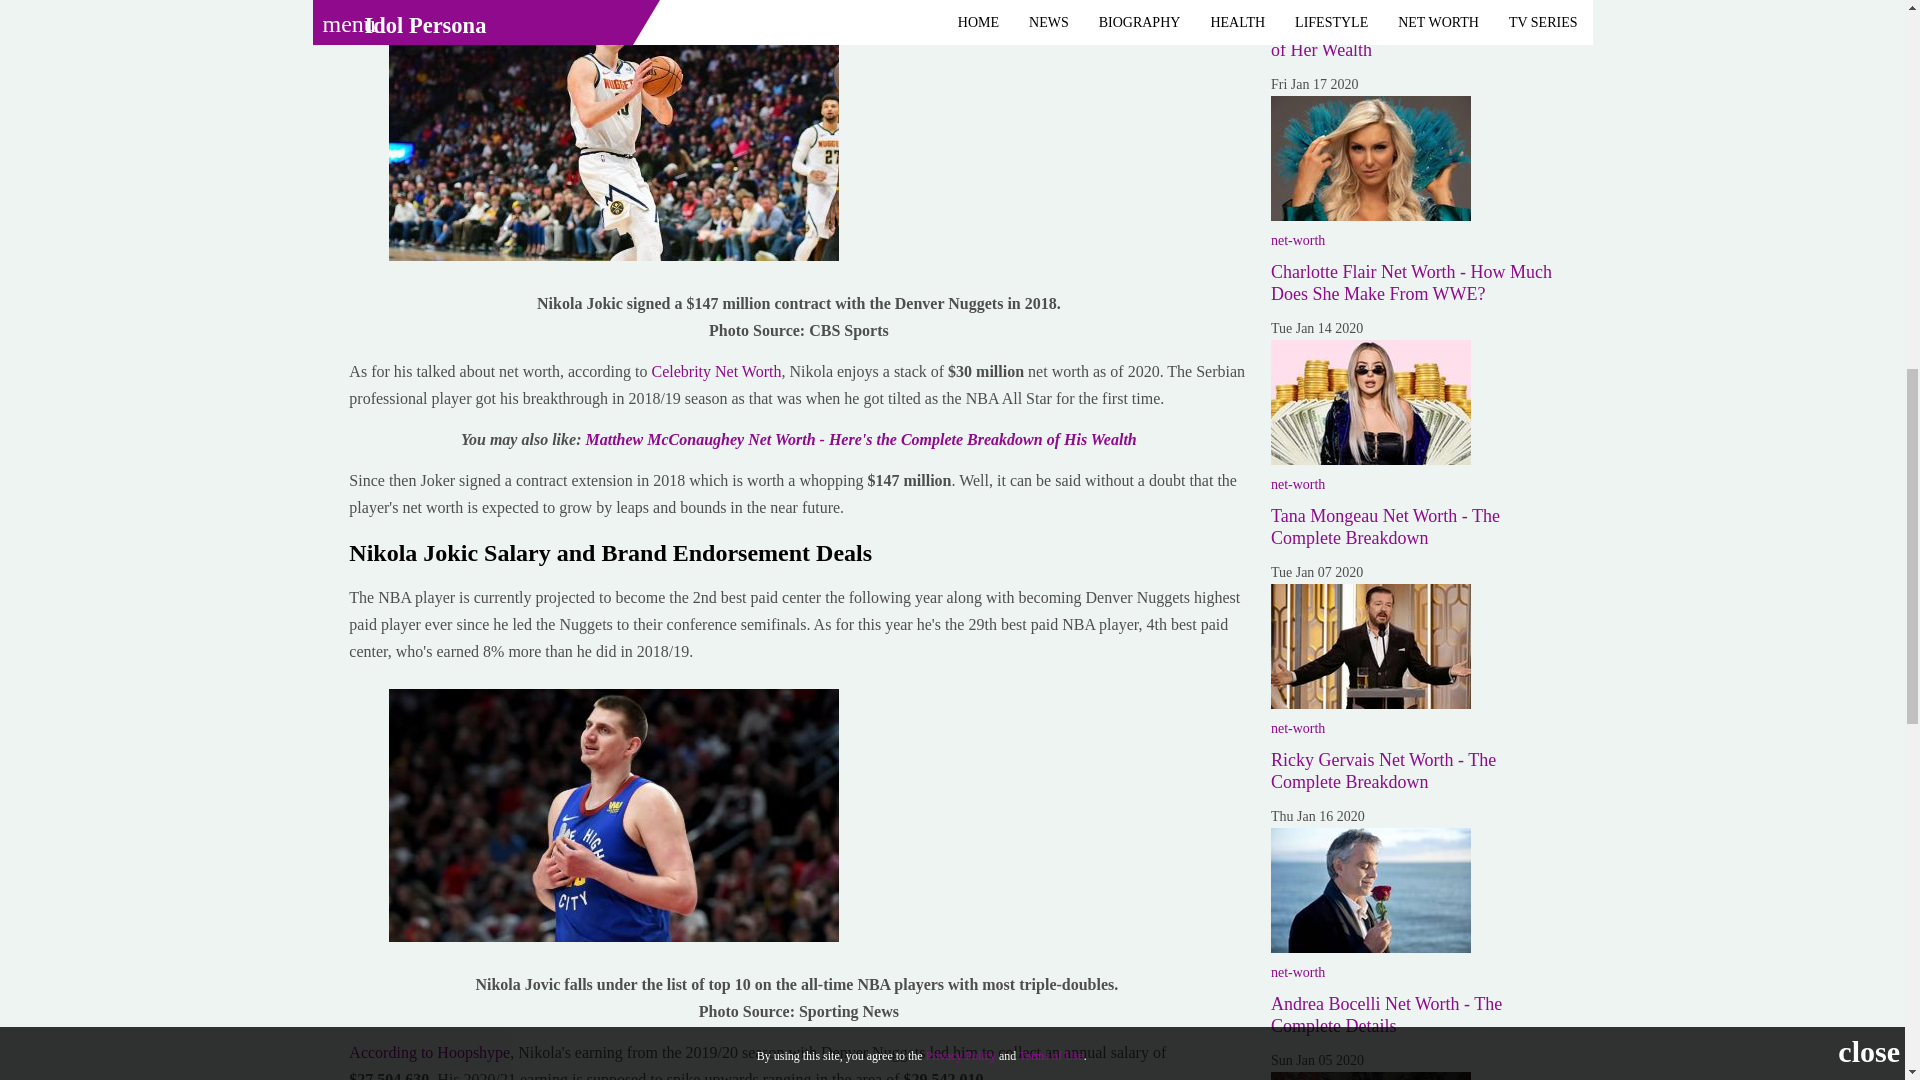 Image resolution: width=1920 pixels, height=1080 pixels. I want to click on According to Hoopshype, so click(430, 1052).